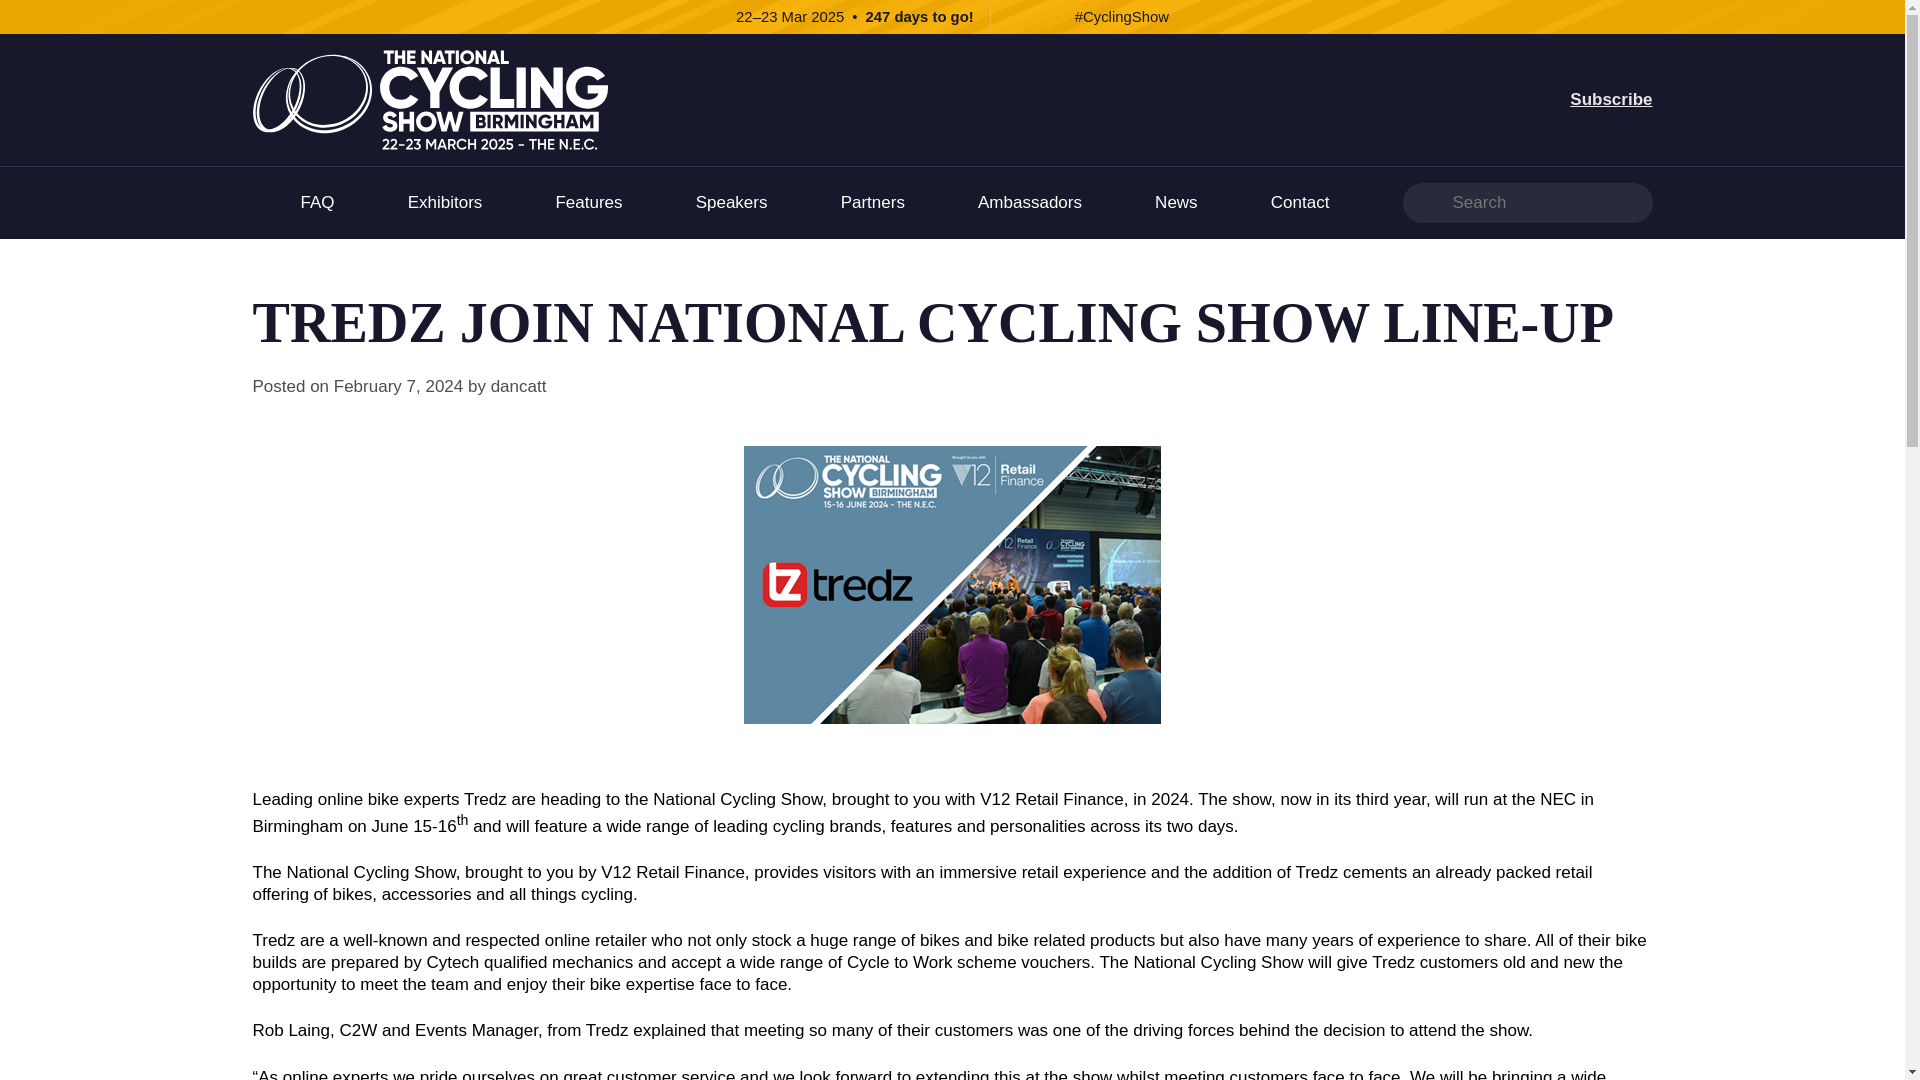 The height and width of the screenshot is (1080, 1920). I want to click on Speakers, so click(732, 202).